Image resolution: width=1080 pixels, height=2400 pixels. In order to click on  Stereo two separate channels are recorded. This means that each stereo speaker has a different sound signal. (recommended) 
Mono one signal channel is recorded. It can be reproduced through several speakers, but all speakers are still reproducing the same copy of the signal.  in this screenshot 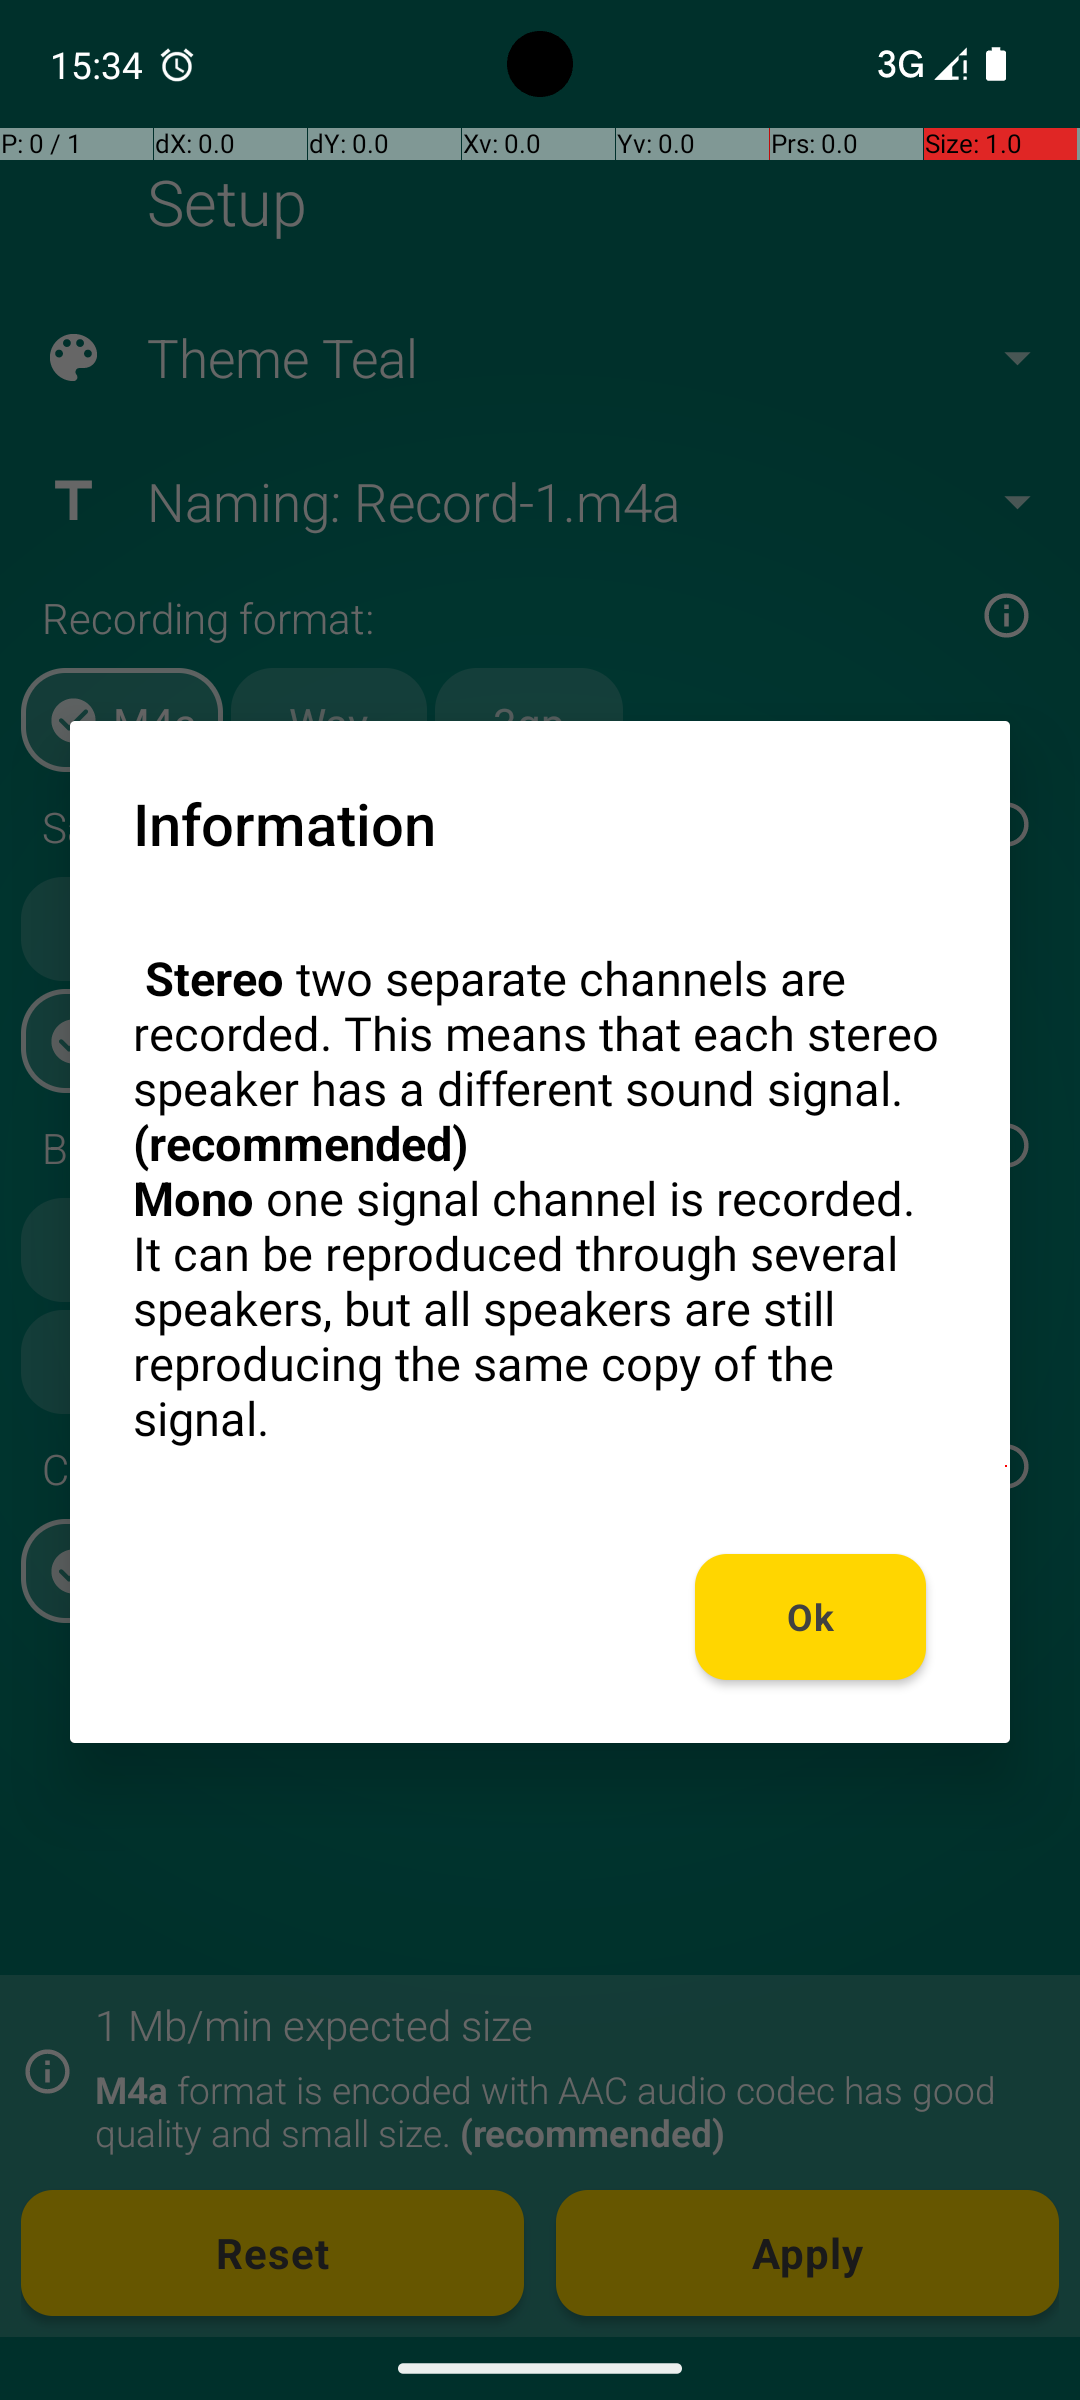, I will do `click(540, 1198)`.